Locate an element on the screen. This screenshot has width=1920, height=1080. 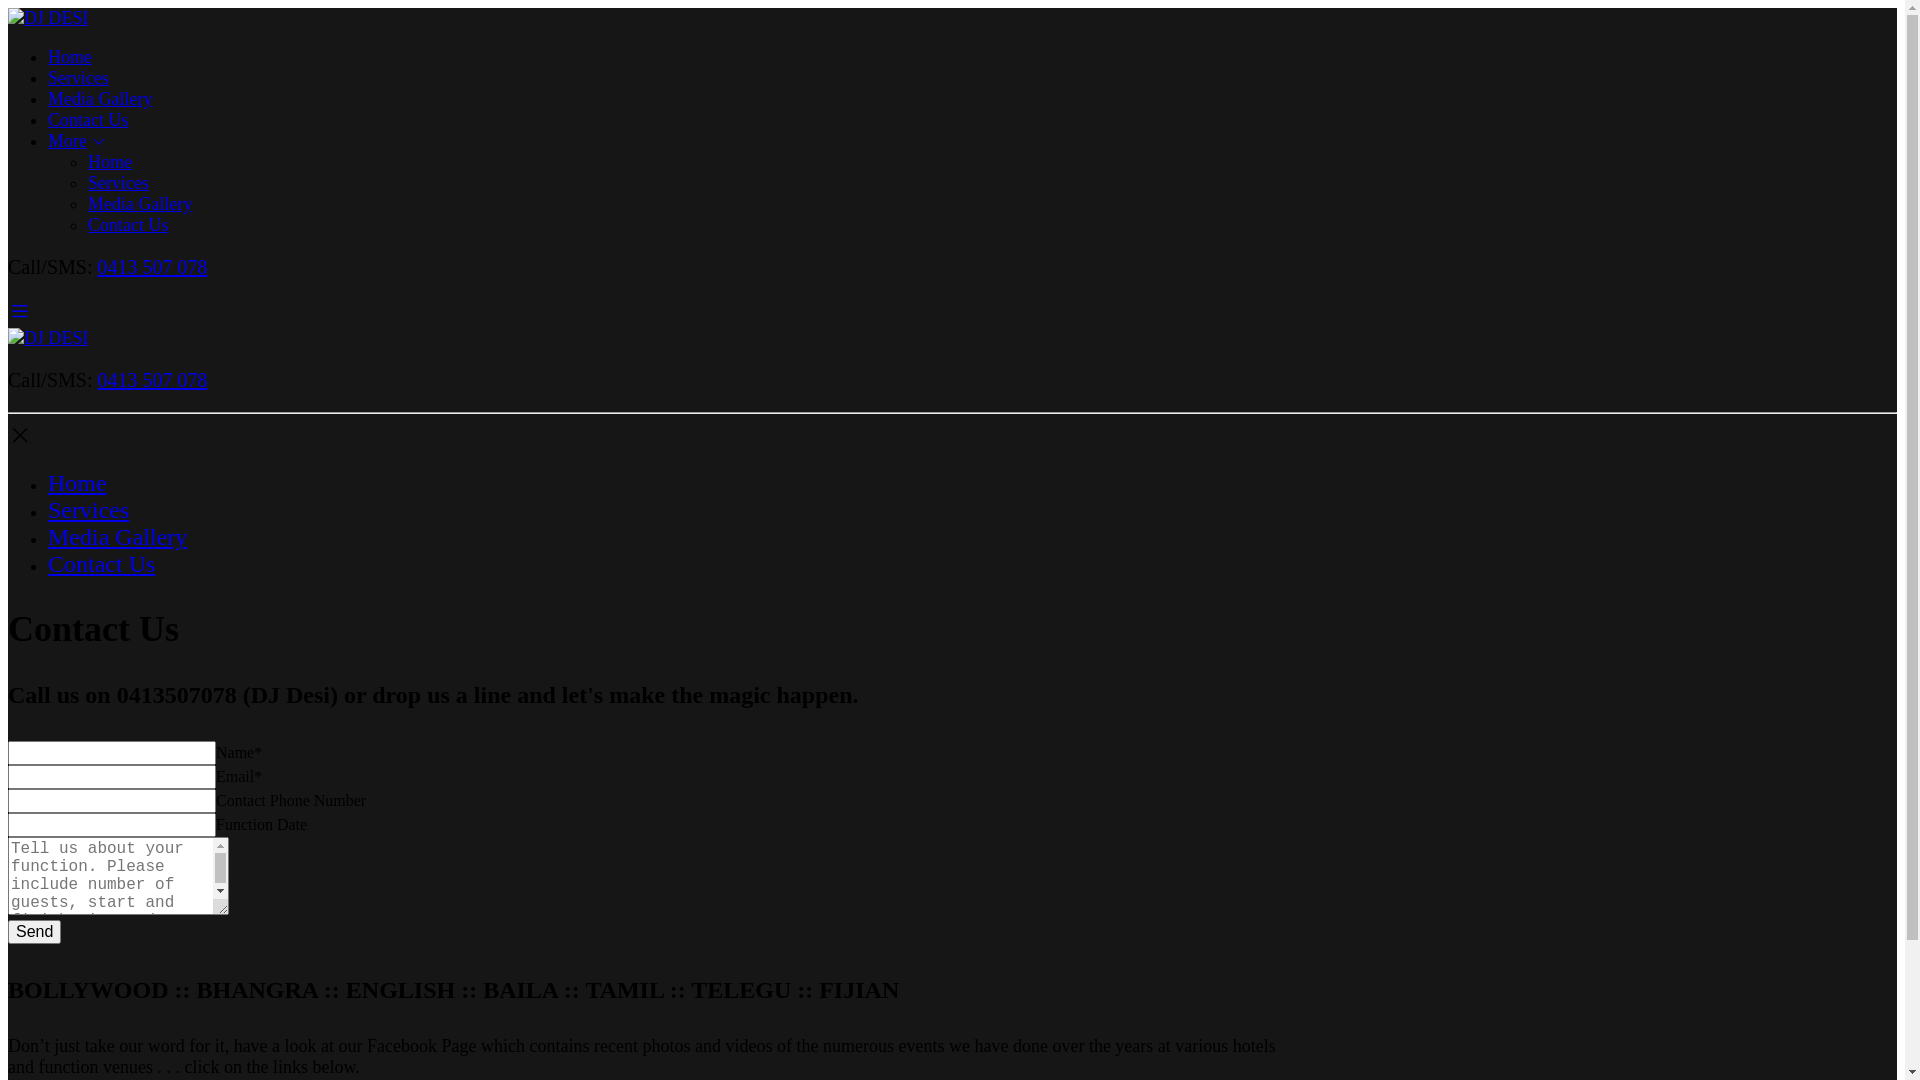
DJ DESI is located at coordinates (48, 18).